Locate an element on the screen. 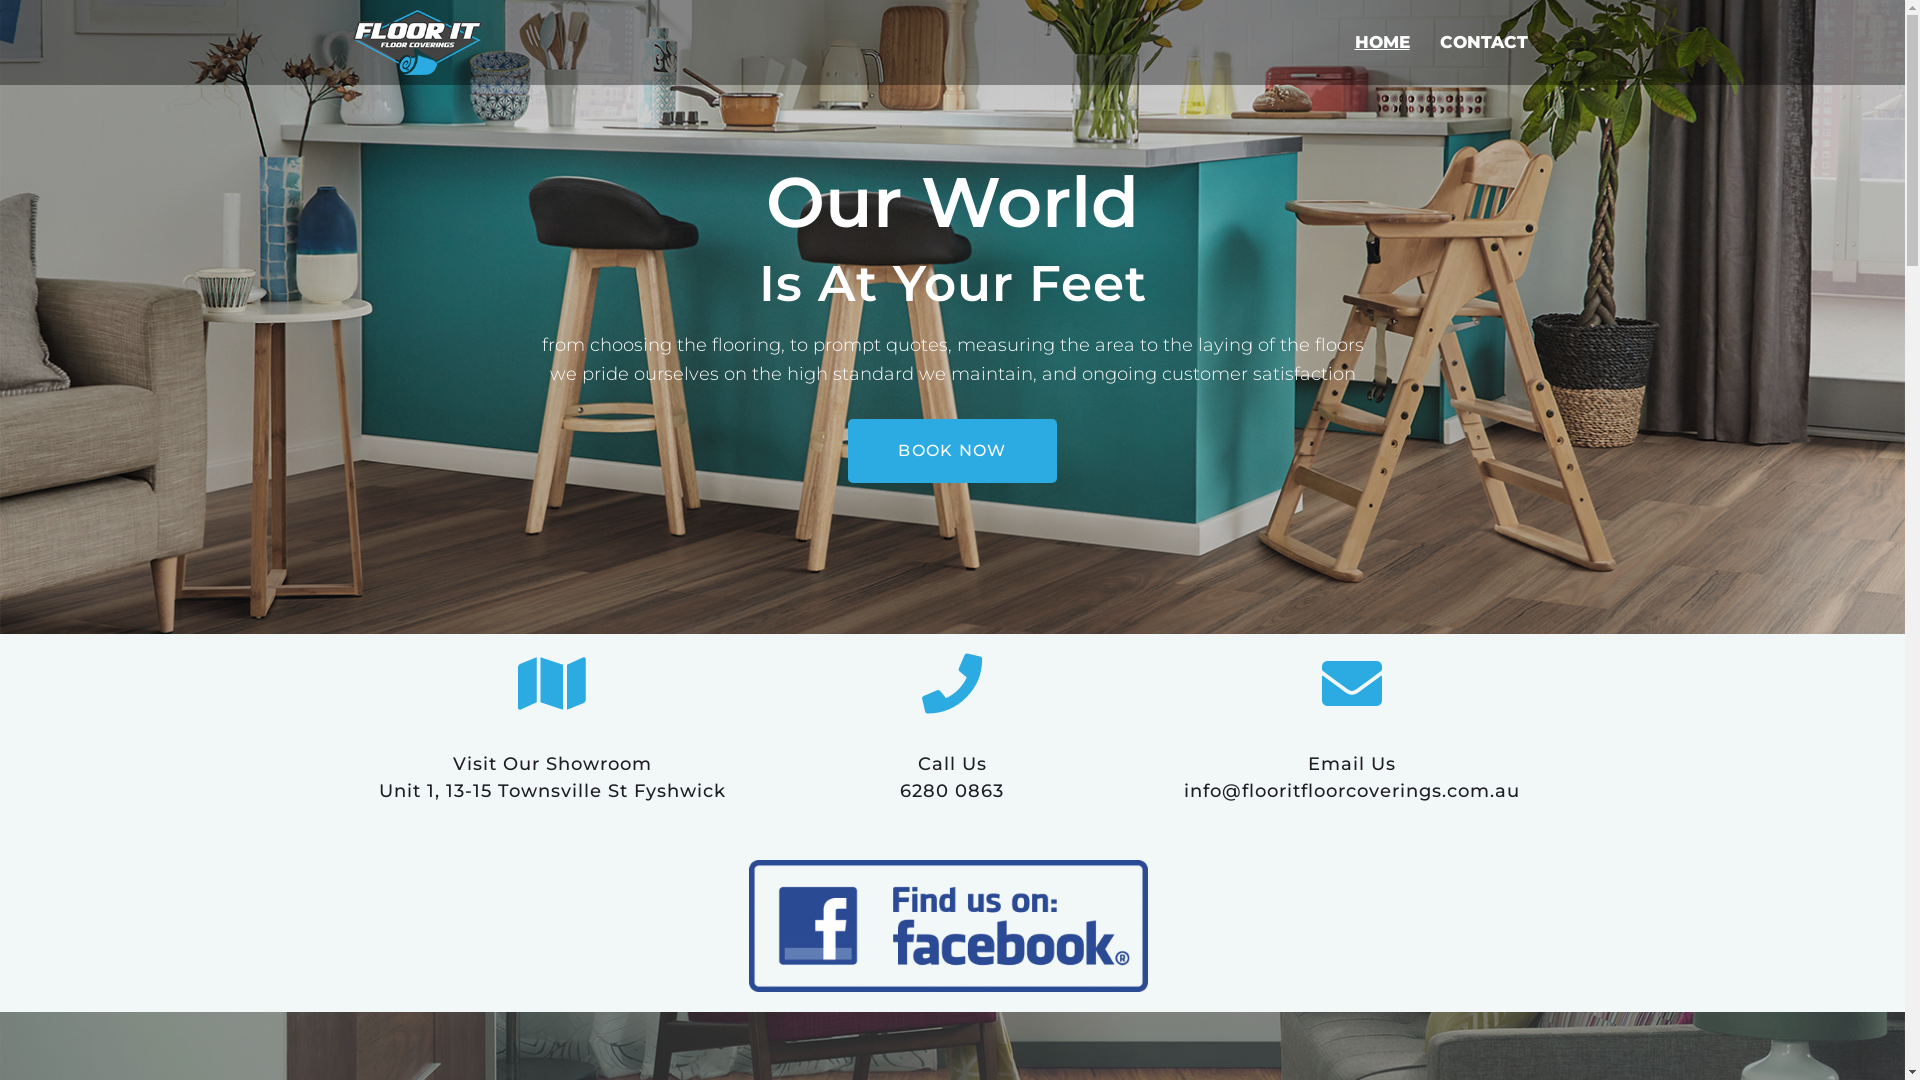  Email Us
info@flooritfloorcoverings.com.au is located at coordinates (1352, 778).